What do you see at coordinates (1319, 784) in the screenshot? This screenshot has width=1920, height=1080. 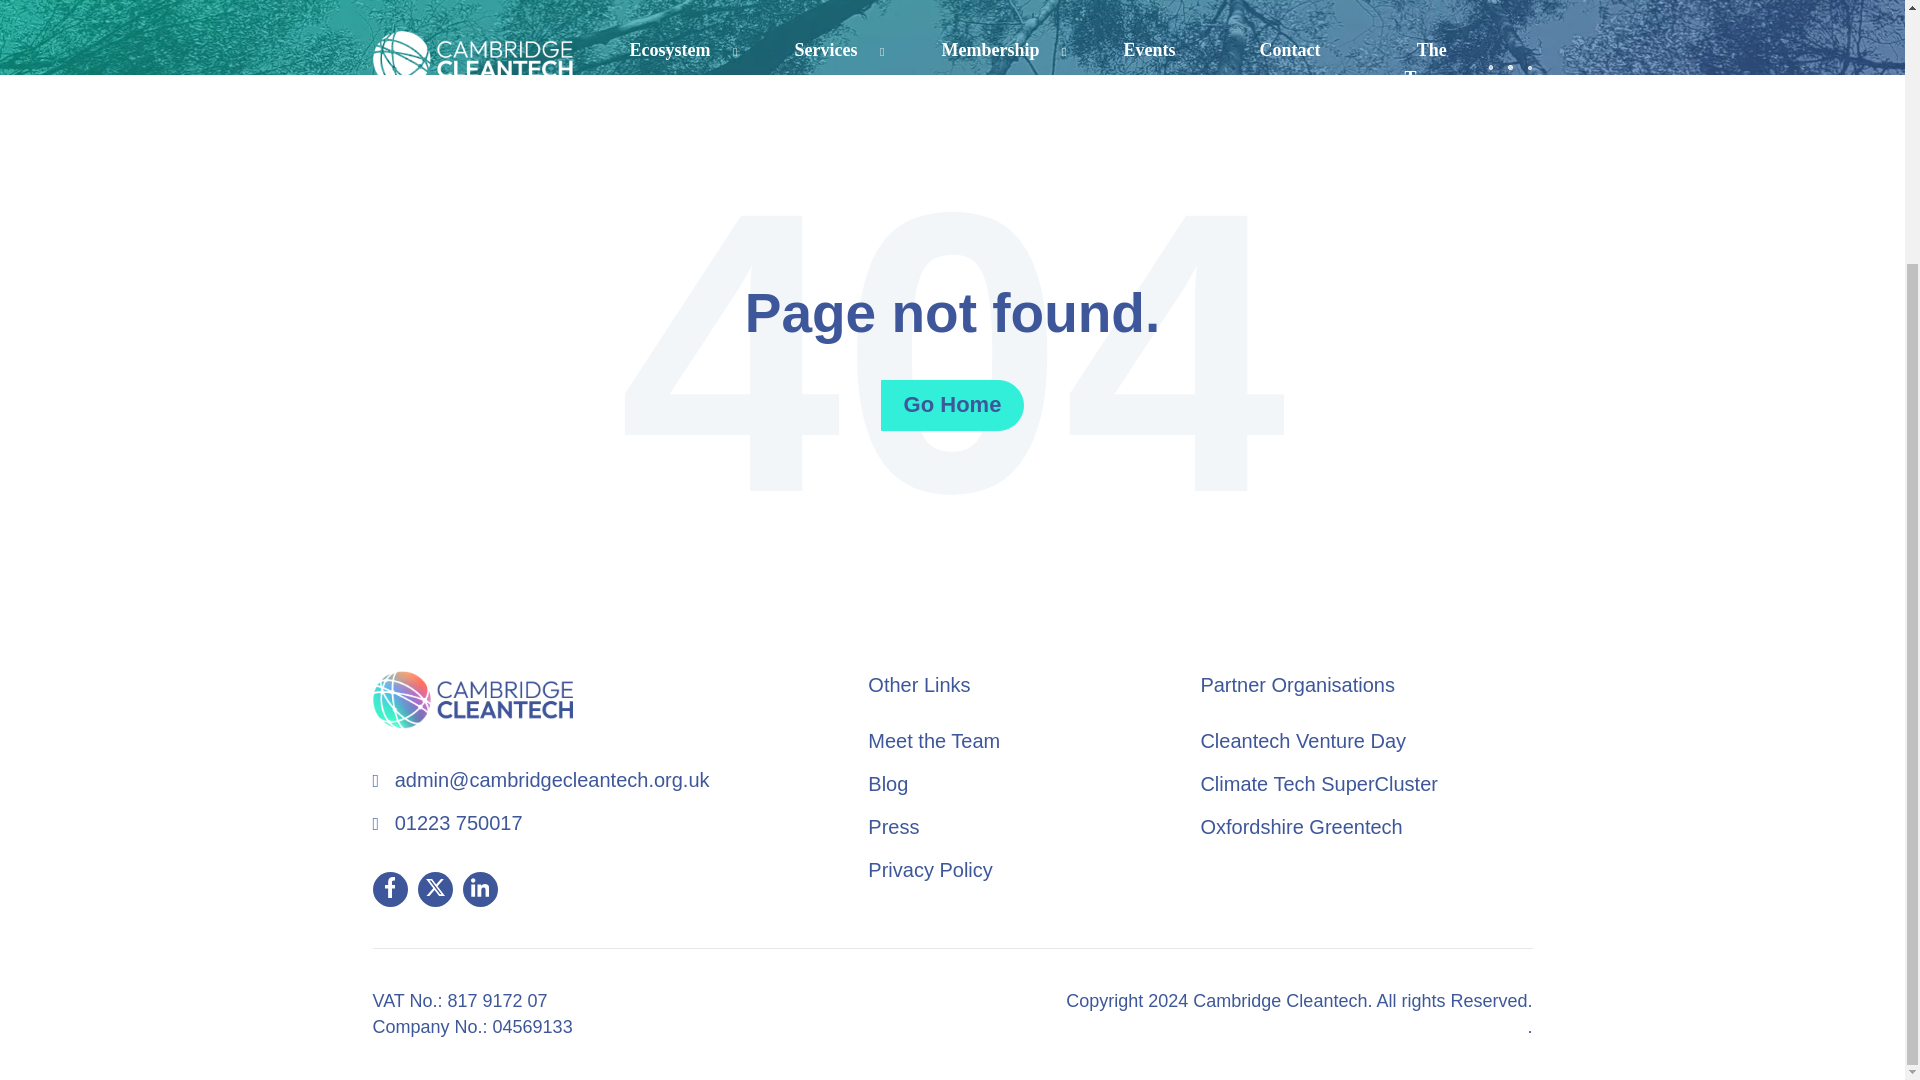 I see `Climate Tech SuperCluster` at bounding box center [1319, 784].